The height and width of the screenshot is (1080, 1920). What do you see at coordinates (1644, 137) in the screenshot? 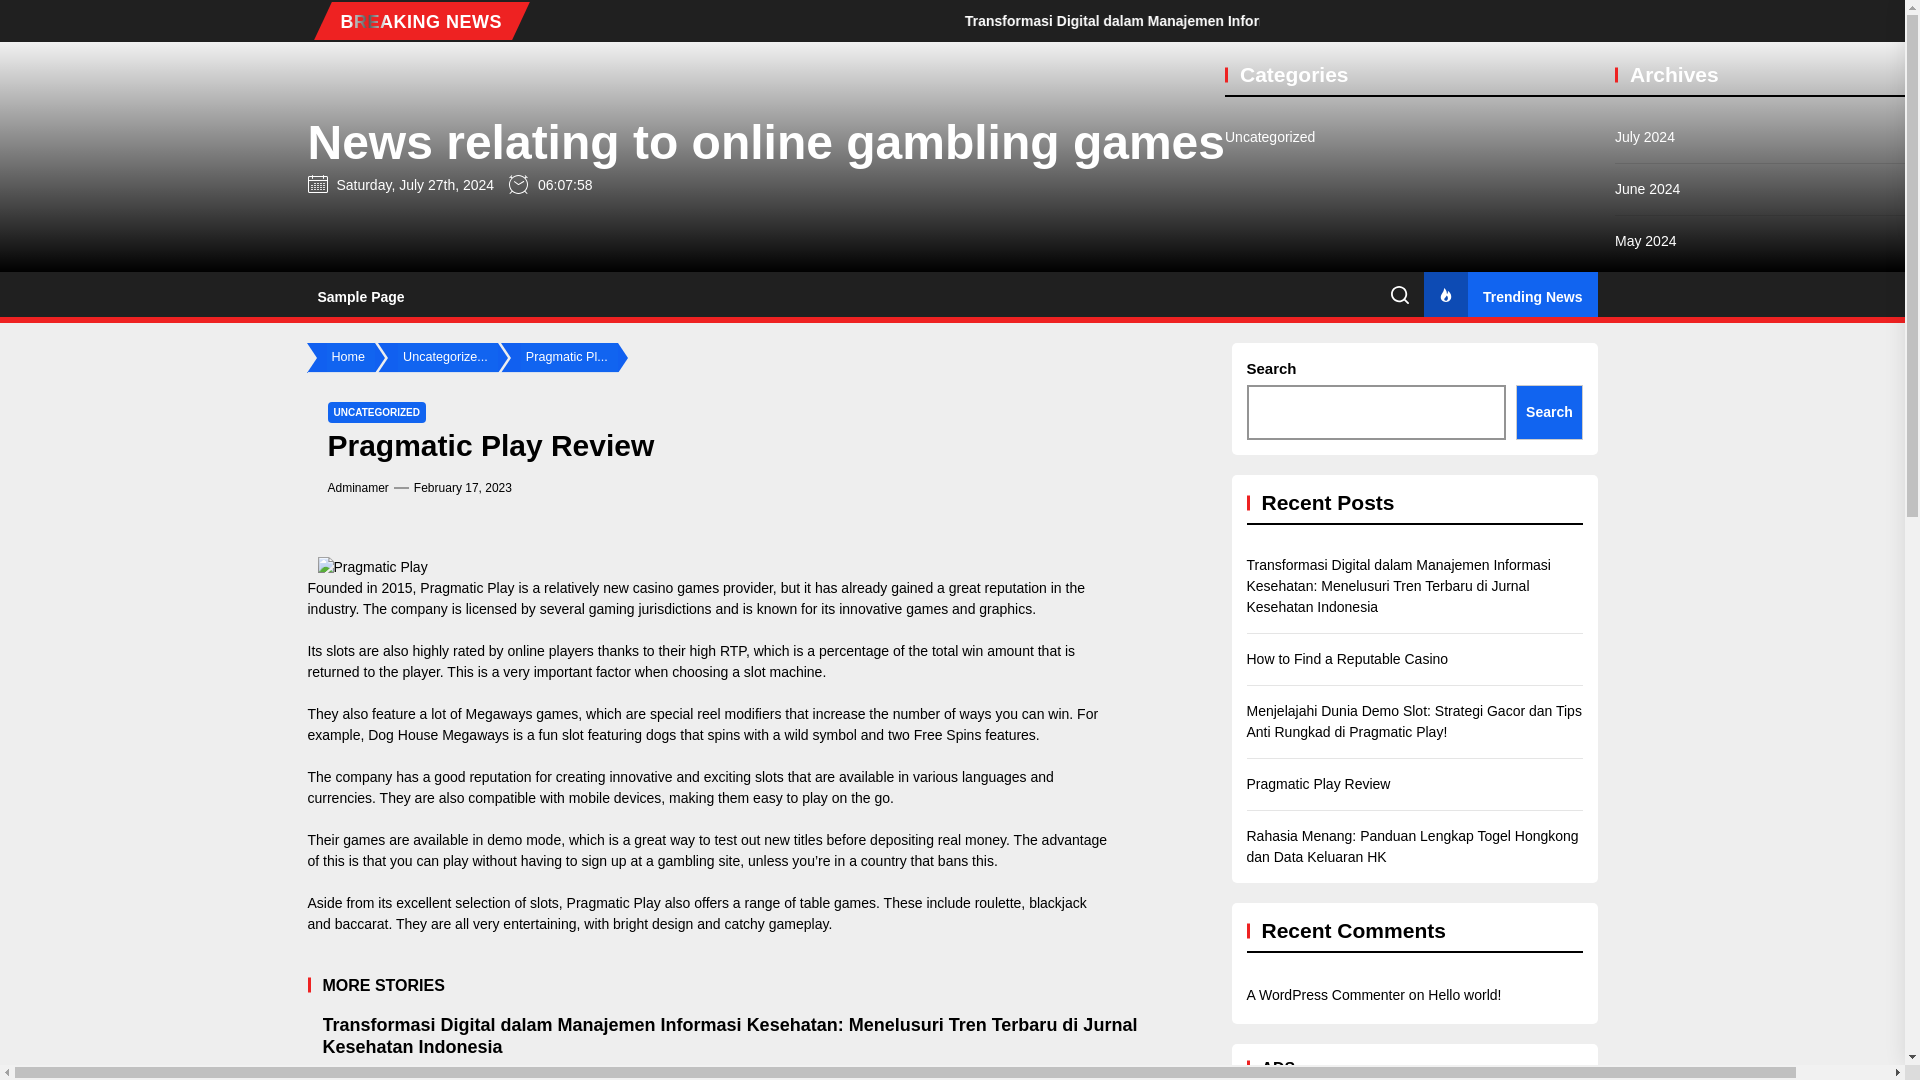
I see `July 2024` at bounding box center [1644, 137].